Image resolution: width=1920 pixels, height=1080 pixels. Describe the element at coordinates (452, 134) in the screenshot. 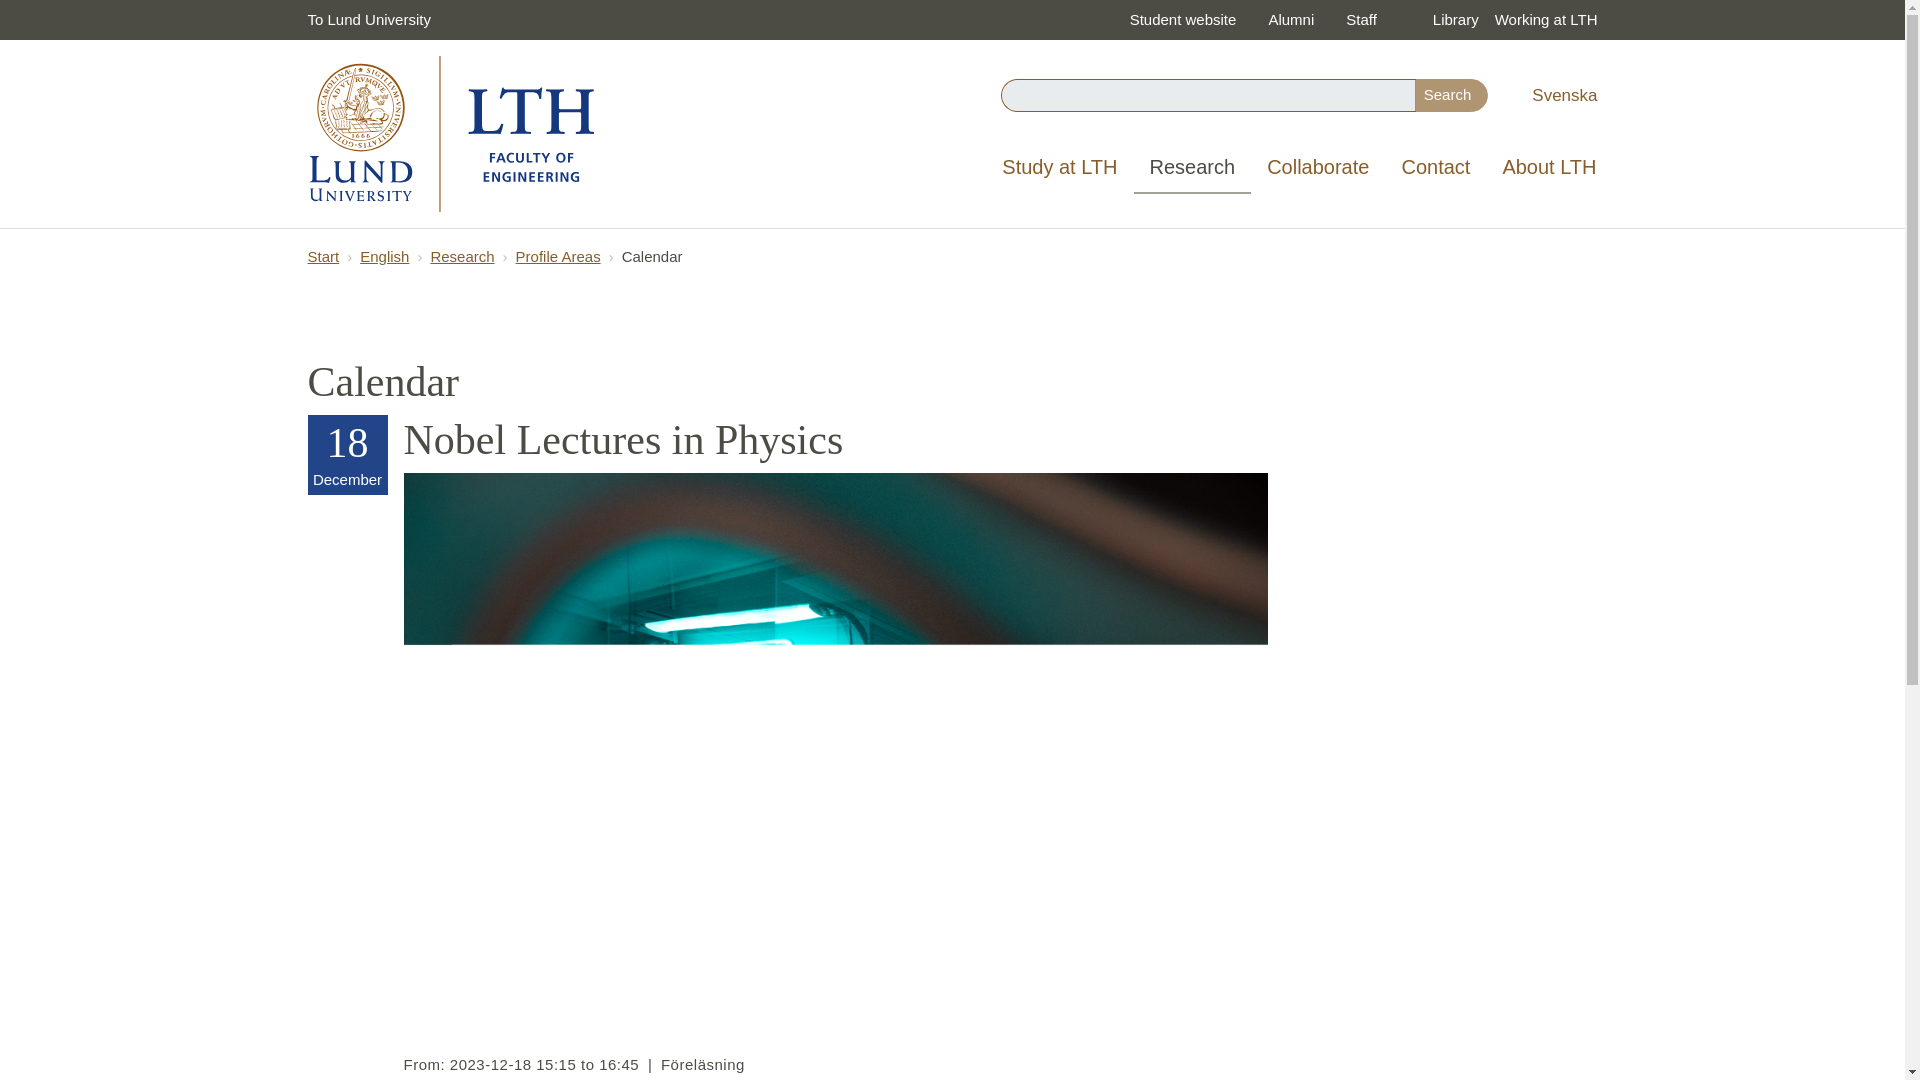

I see `FACULTY OF ENGINEERING LTH` at that location.